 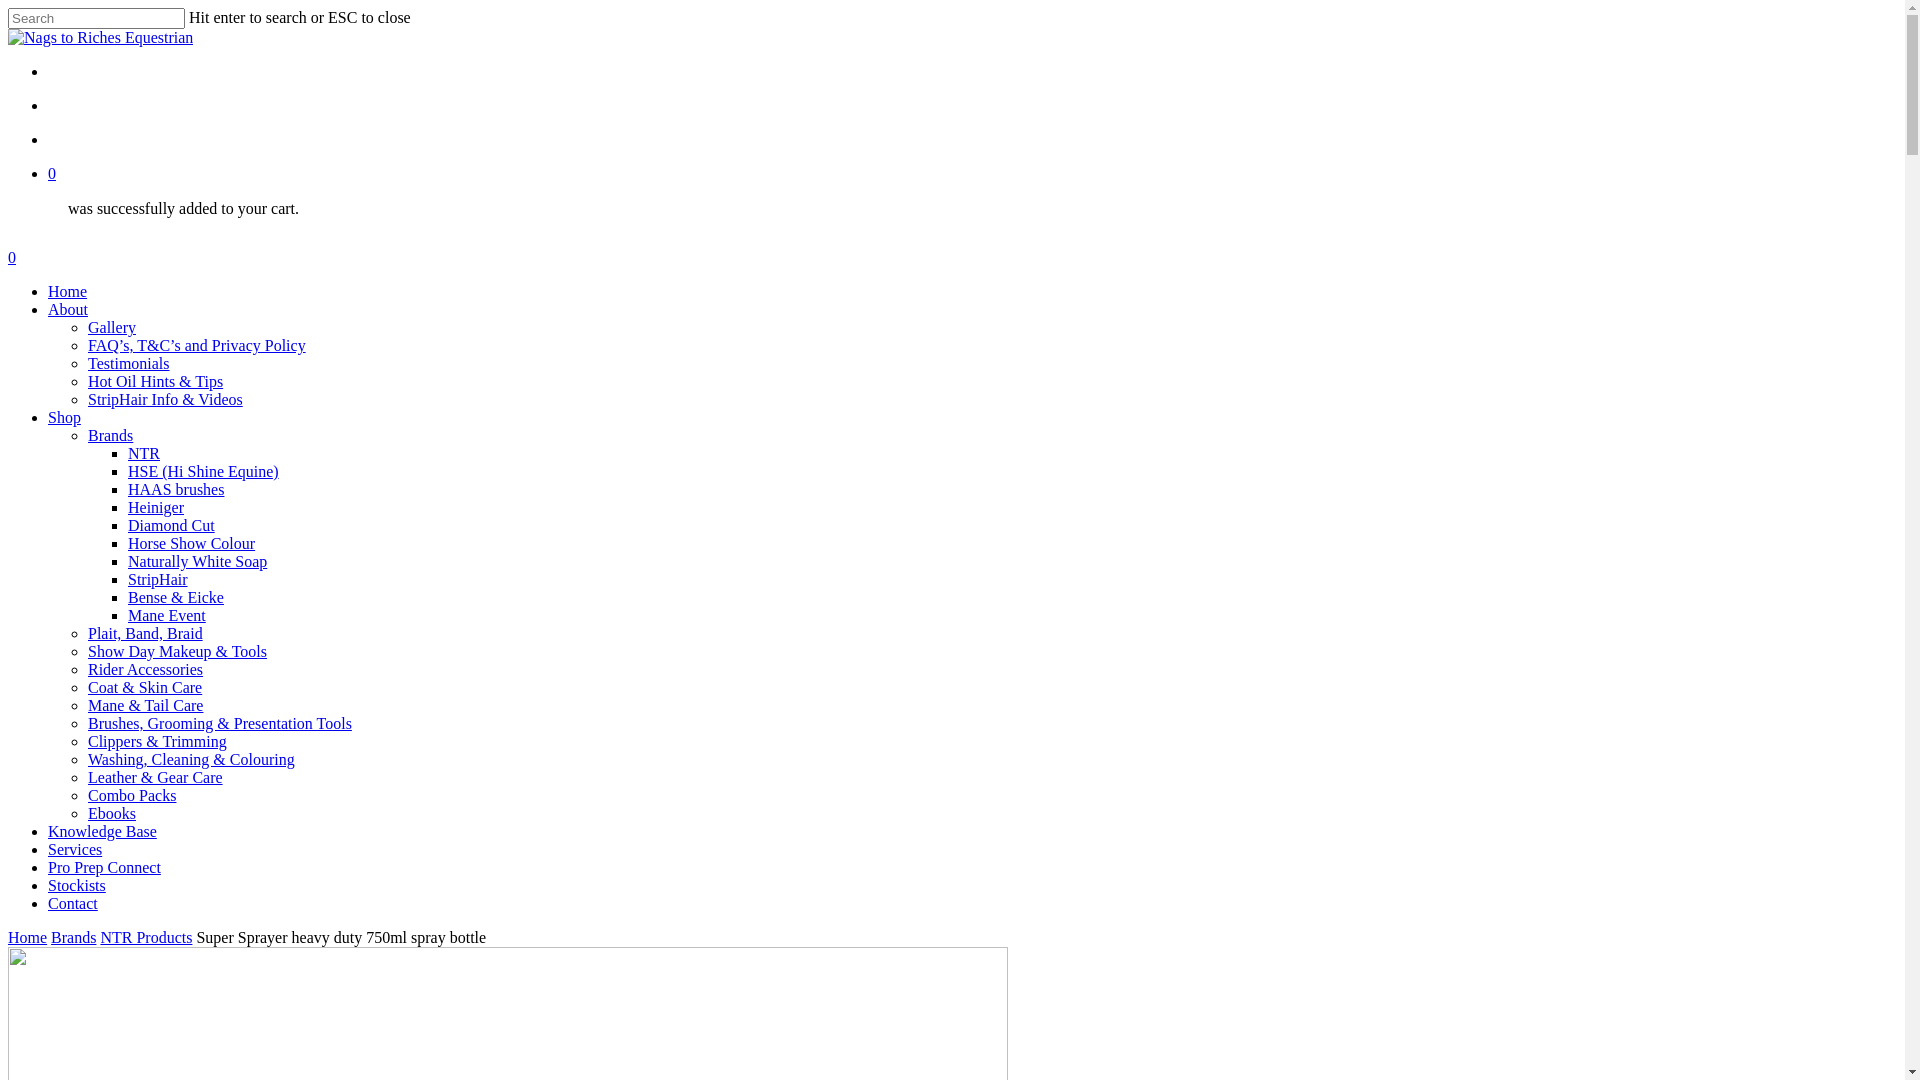 What do you see at coordinates (952, 258) in the screenshot?
I see `0` at bounding box center [952, 258].